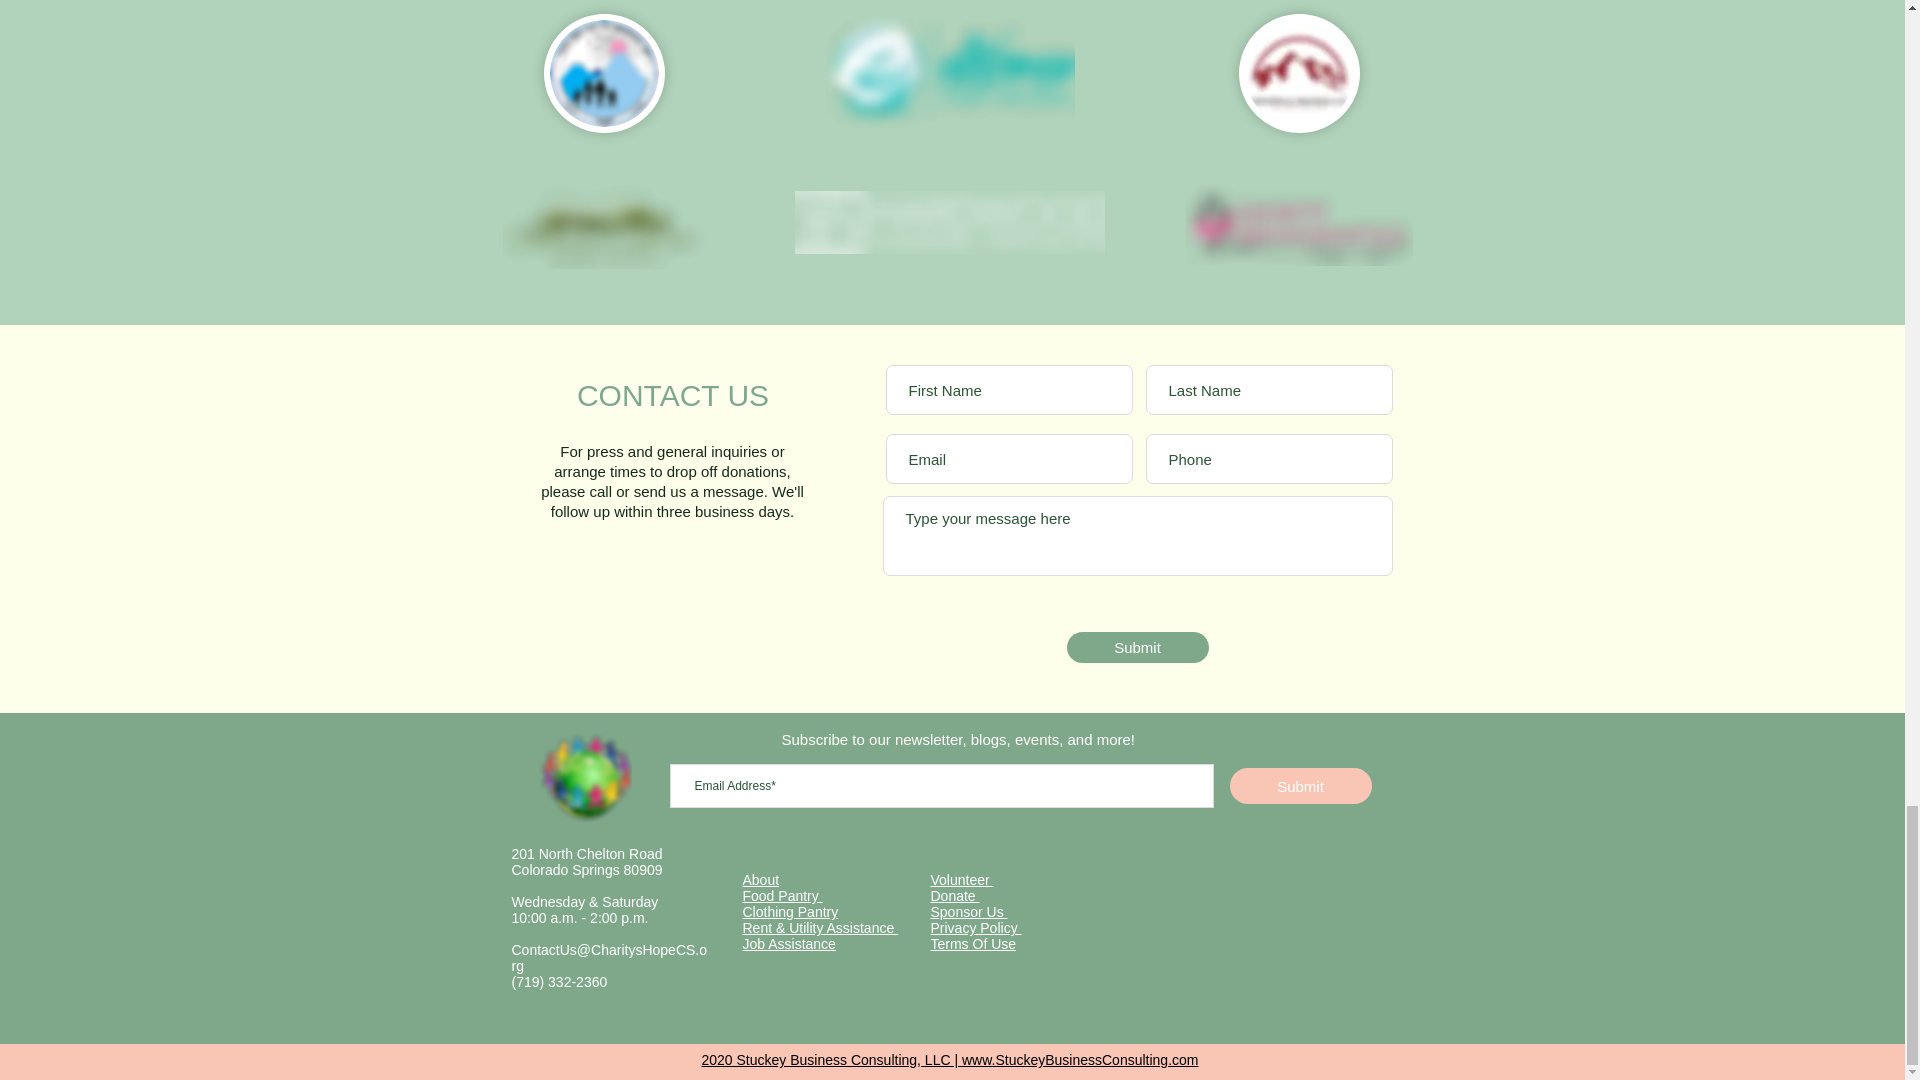 This screenshot has width=1920, height=1080. What do you see at coordinates (781, 895) in the screenshot?
I see `Food Pantry ` at bounding box center [781, 895].